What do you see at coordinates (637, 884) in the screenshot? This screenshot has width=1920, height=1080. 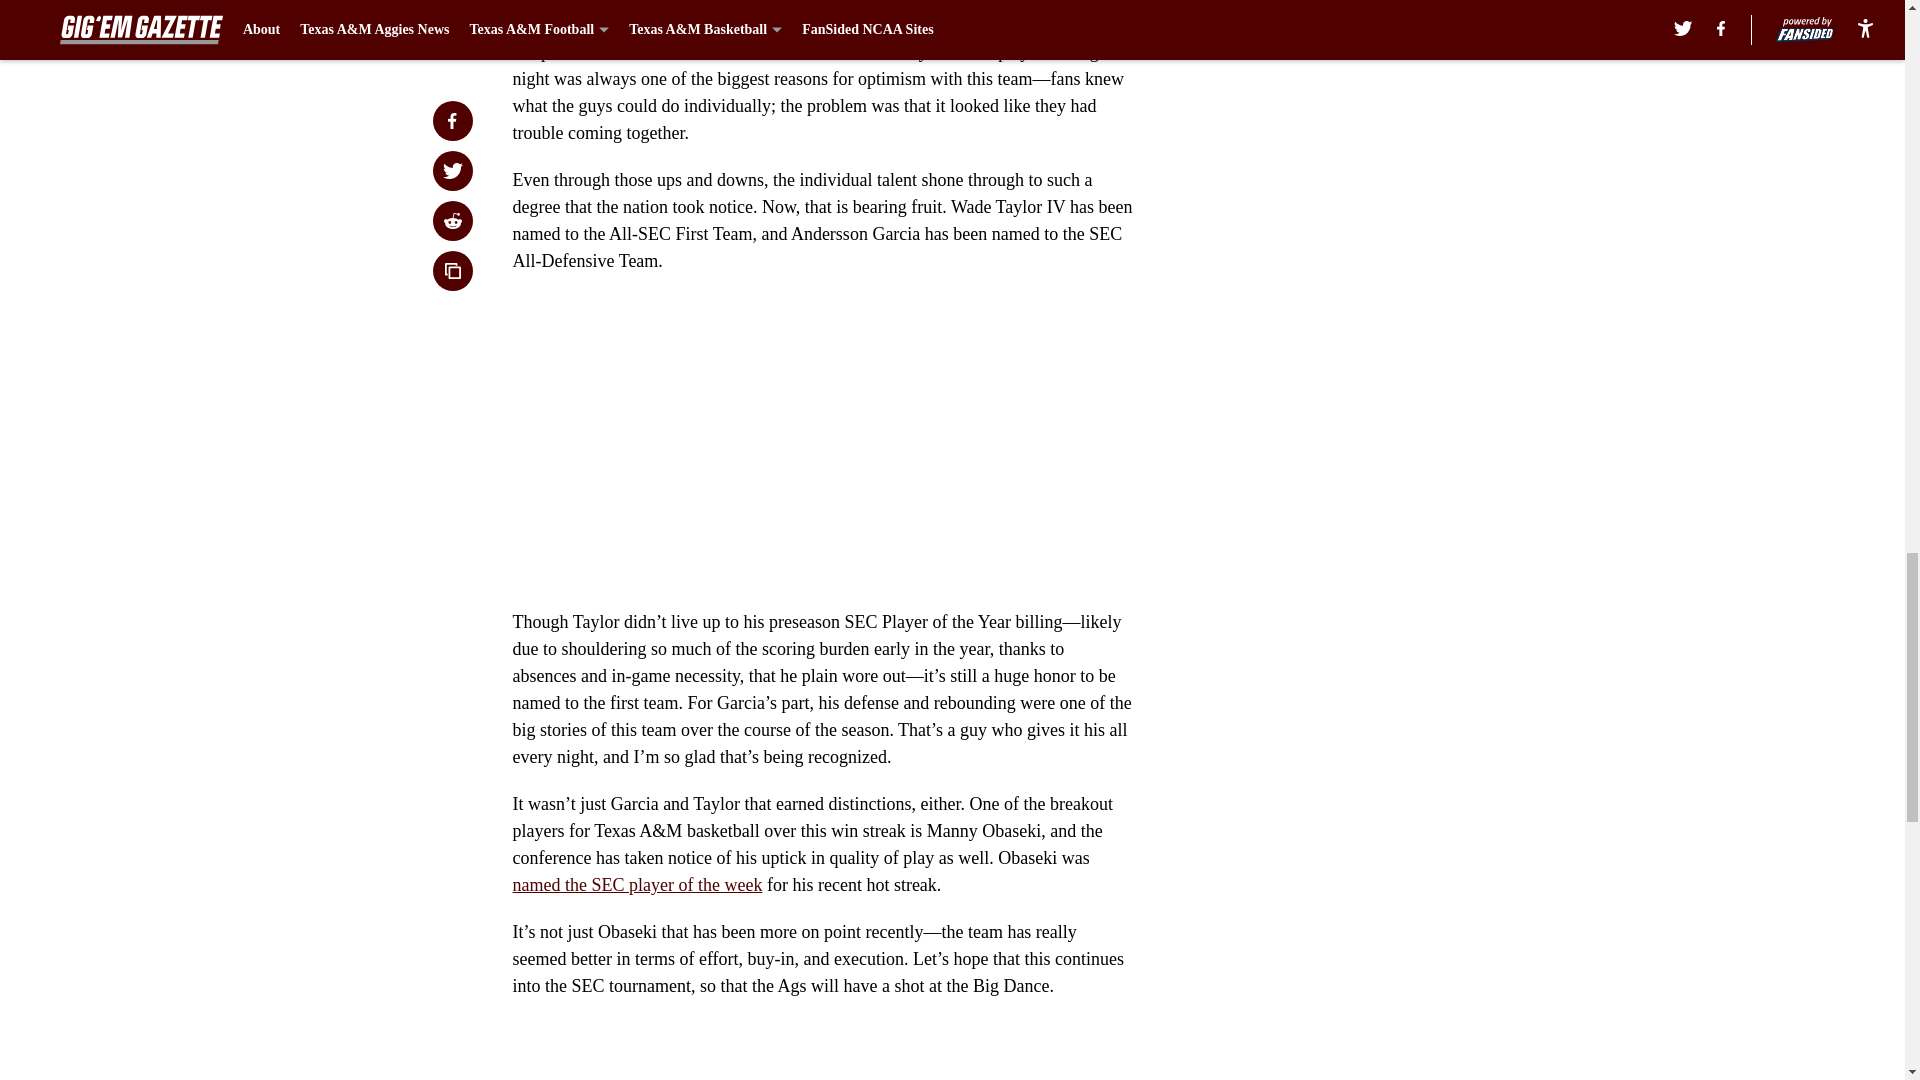 I see `named the SEC player of the week` at bounding box center [637, 884].